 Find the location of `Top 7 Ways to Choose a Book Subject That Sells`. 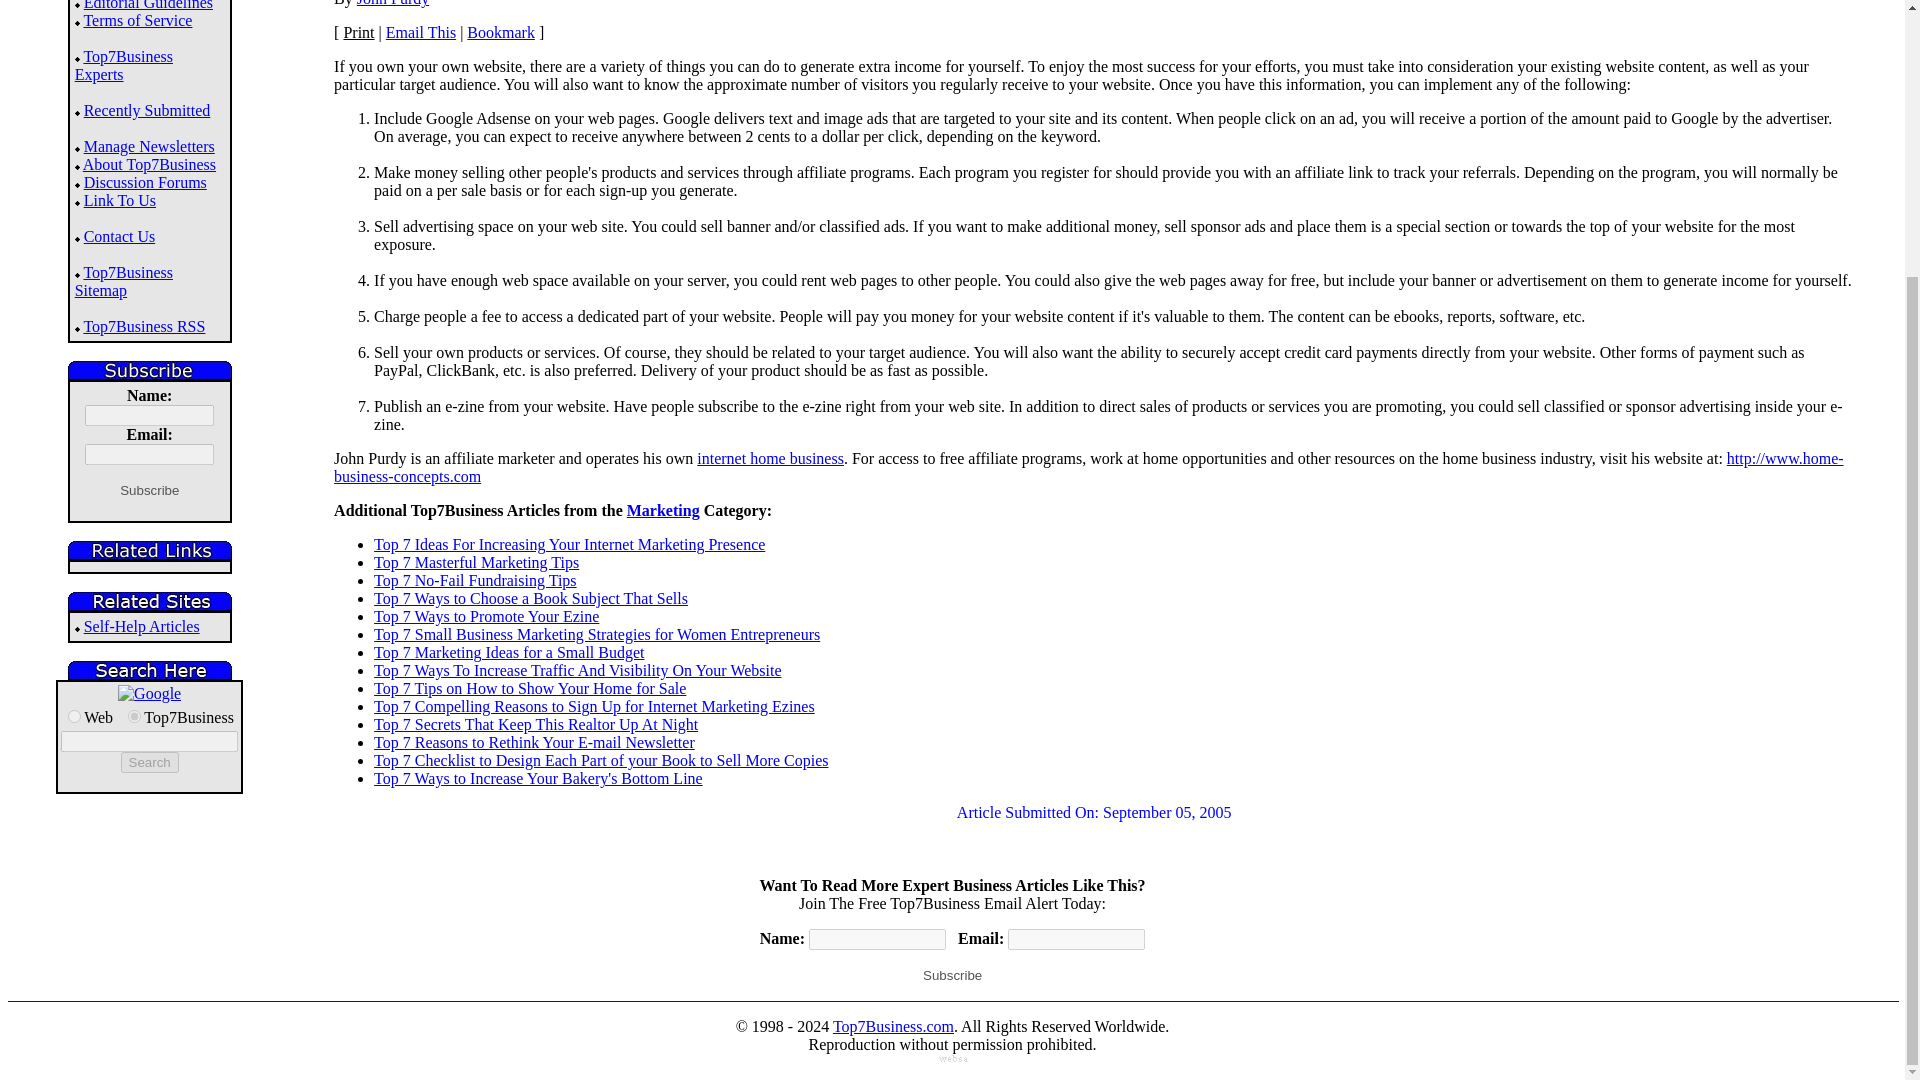

Top 7 Ways to Choose a Book Subject That Sells is located at coordinates (530, 598).